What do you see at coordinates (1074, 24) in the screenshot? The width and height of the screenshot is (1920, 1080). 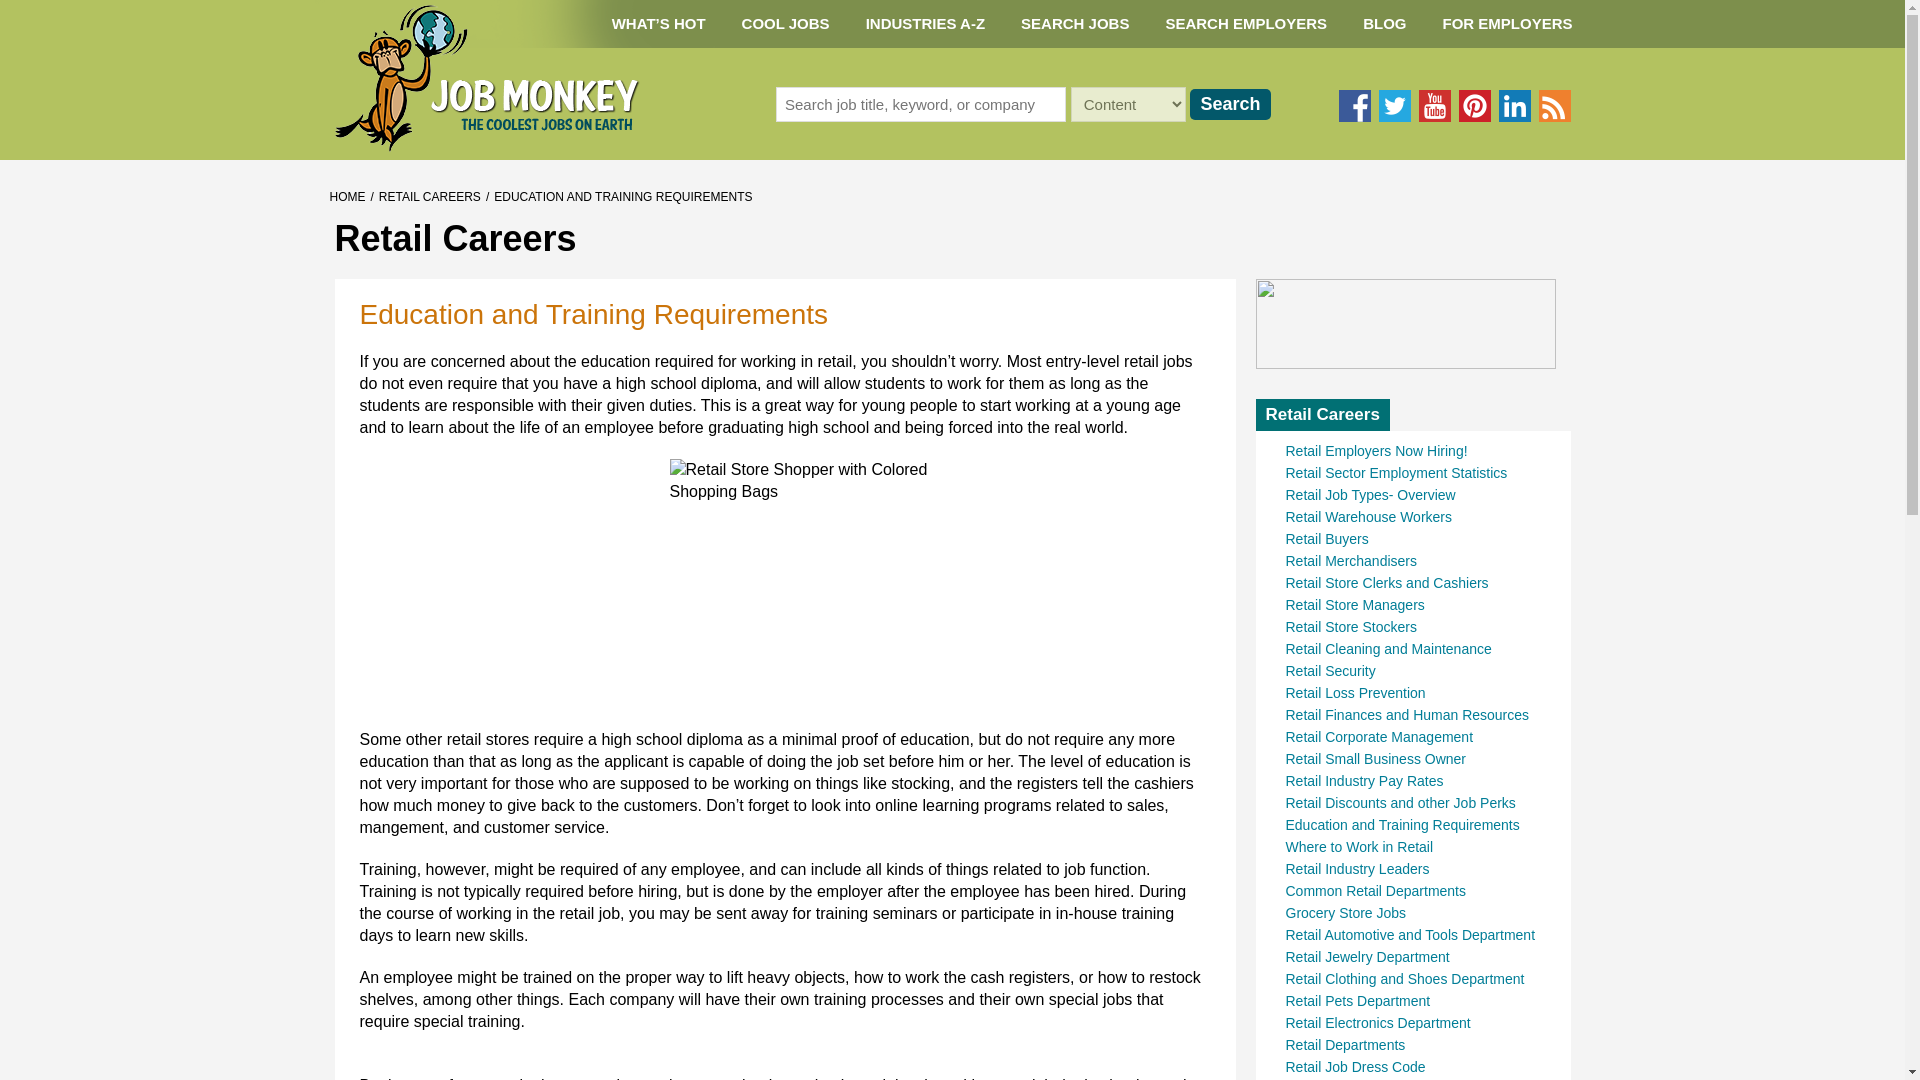 I see `SEARCH JOBS` at bounding box center [1074, 24].